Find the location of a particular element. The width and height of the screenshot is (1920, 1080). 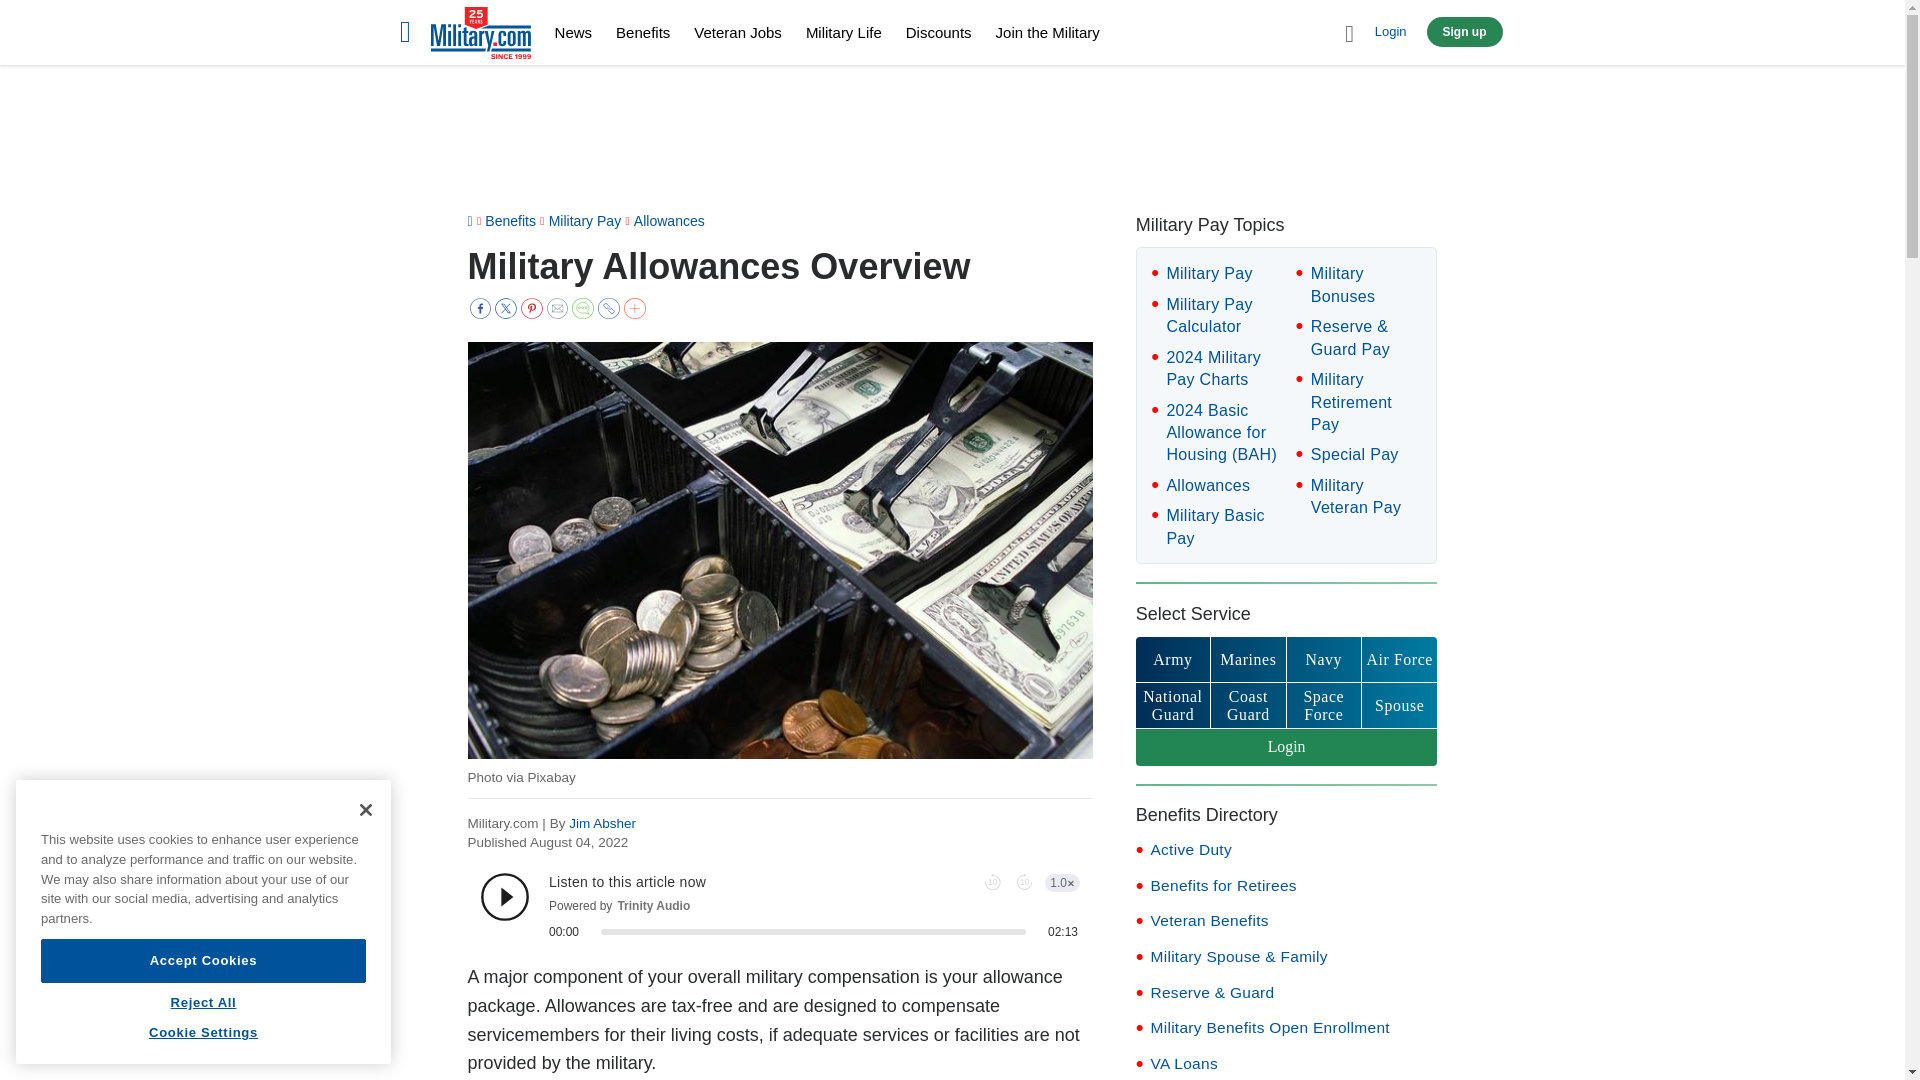

Veteran Jobs is located at coordinates (737, 32).